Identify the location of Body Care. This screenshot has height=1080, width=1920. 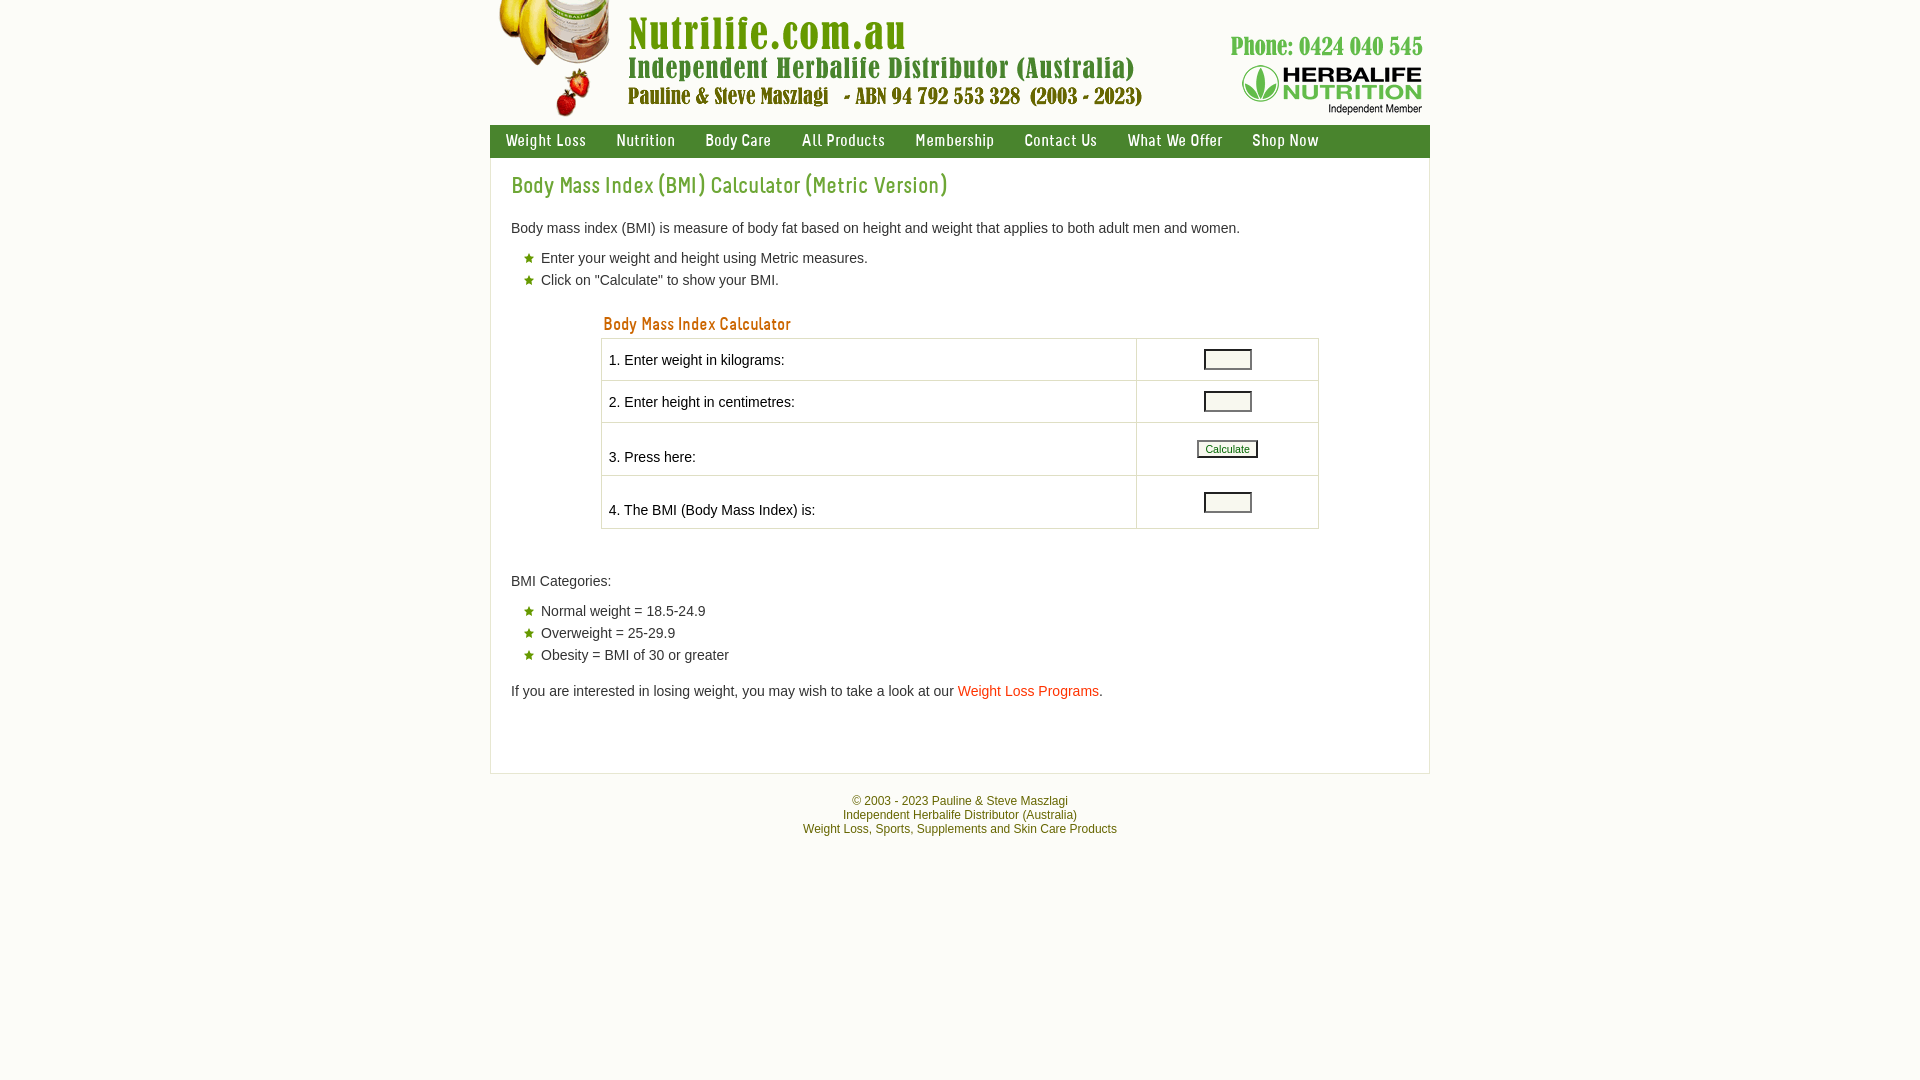
(738, 142).